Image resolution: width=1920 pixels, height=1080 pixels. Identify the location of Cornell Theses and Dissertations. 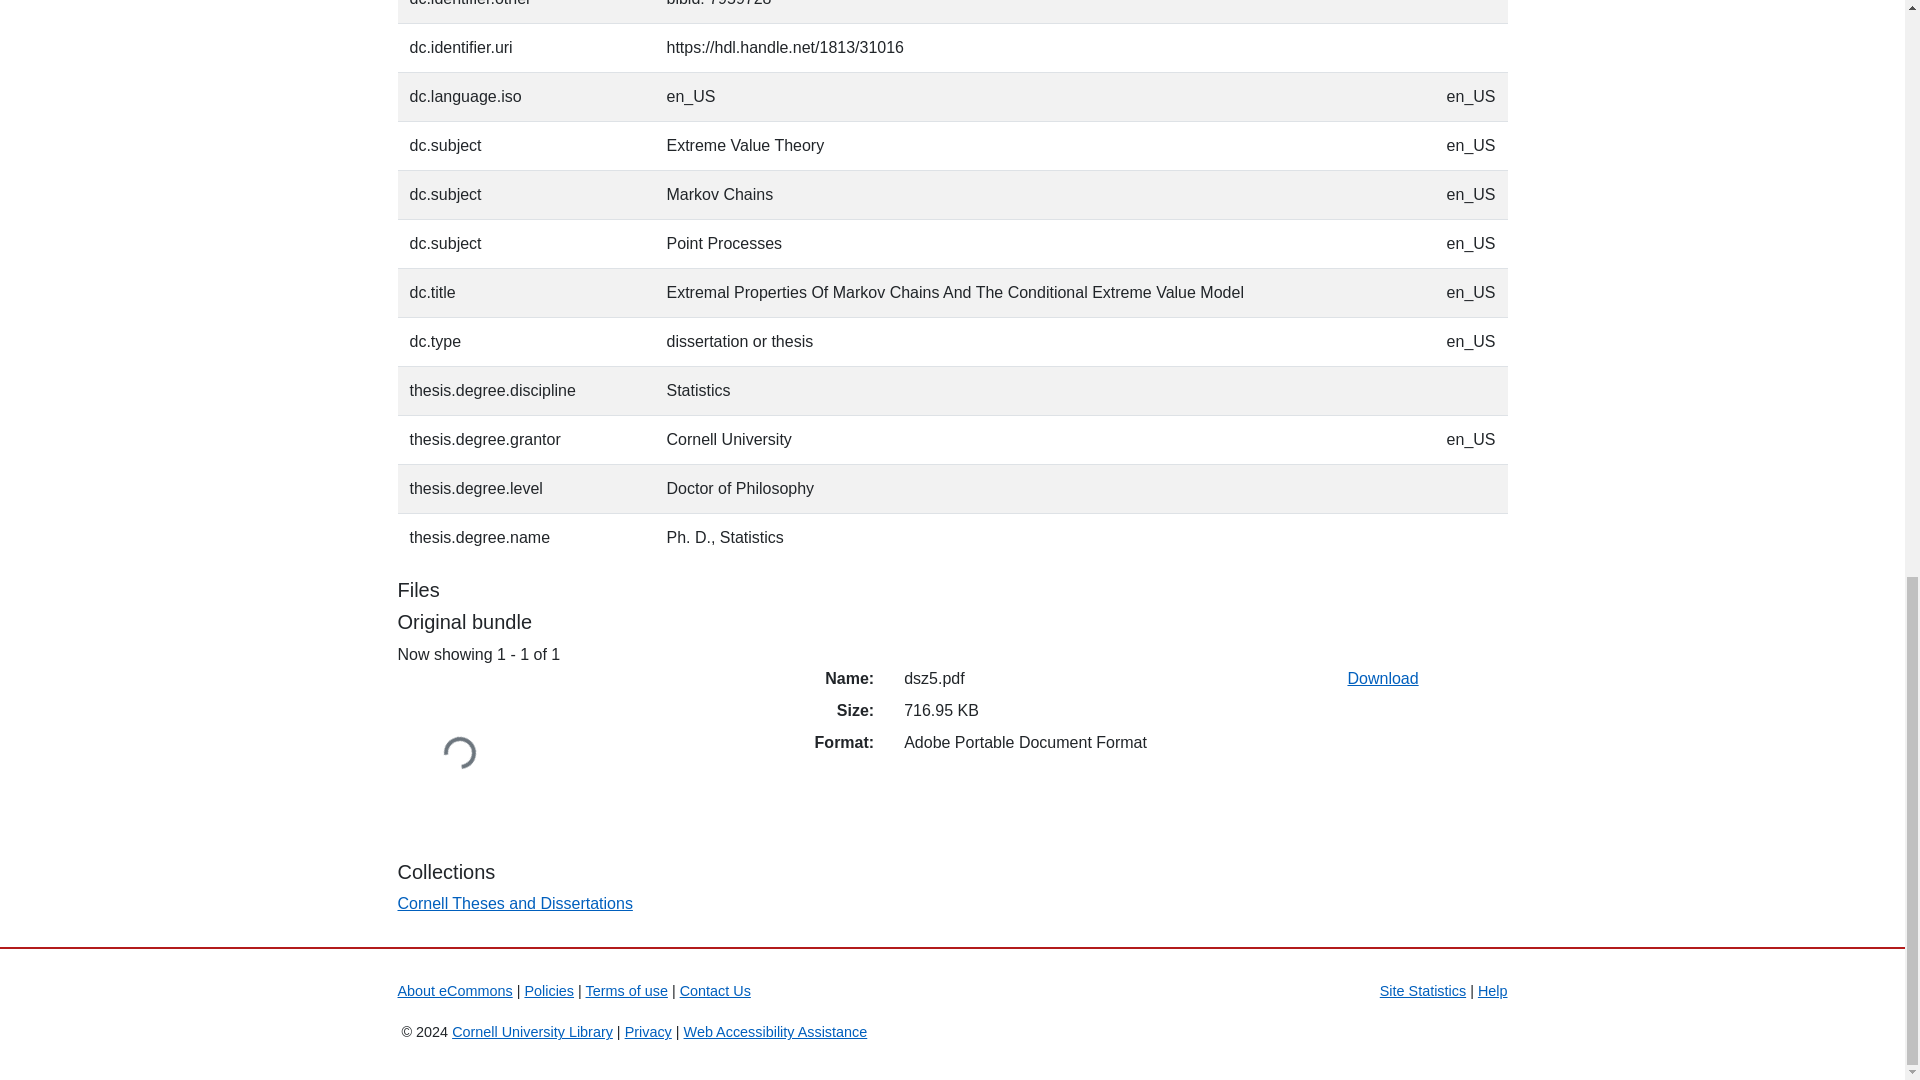
(515, 903).